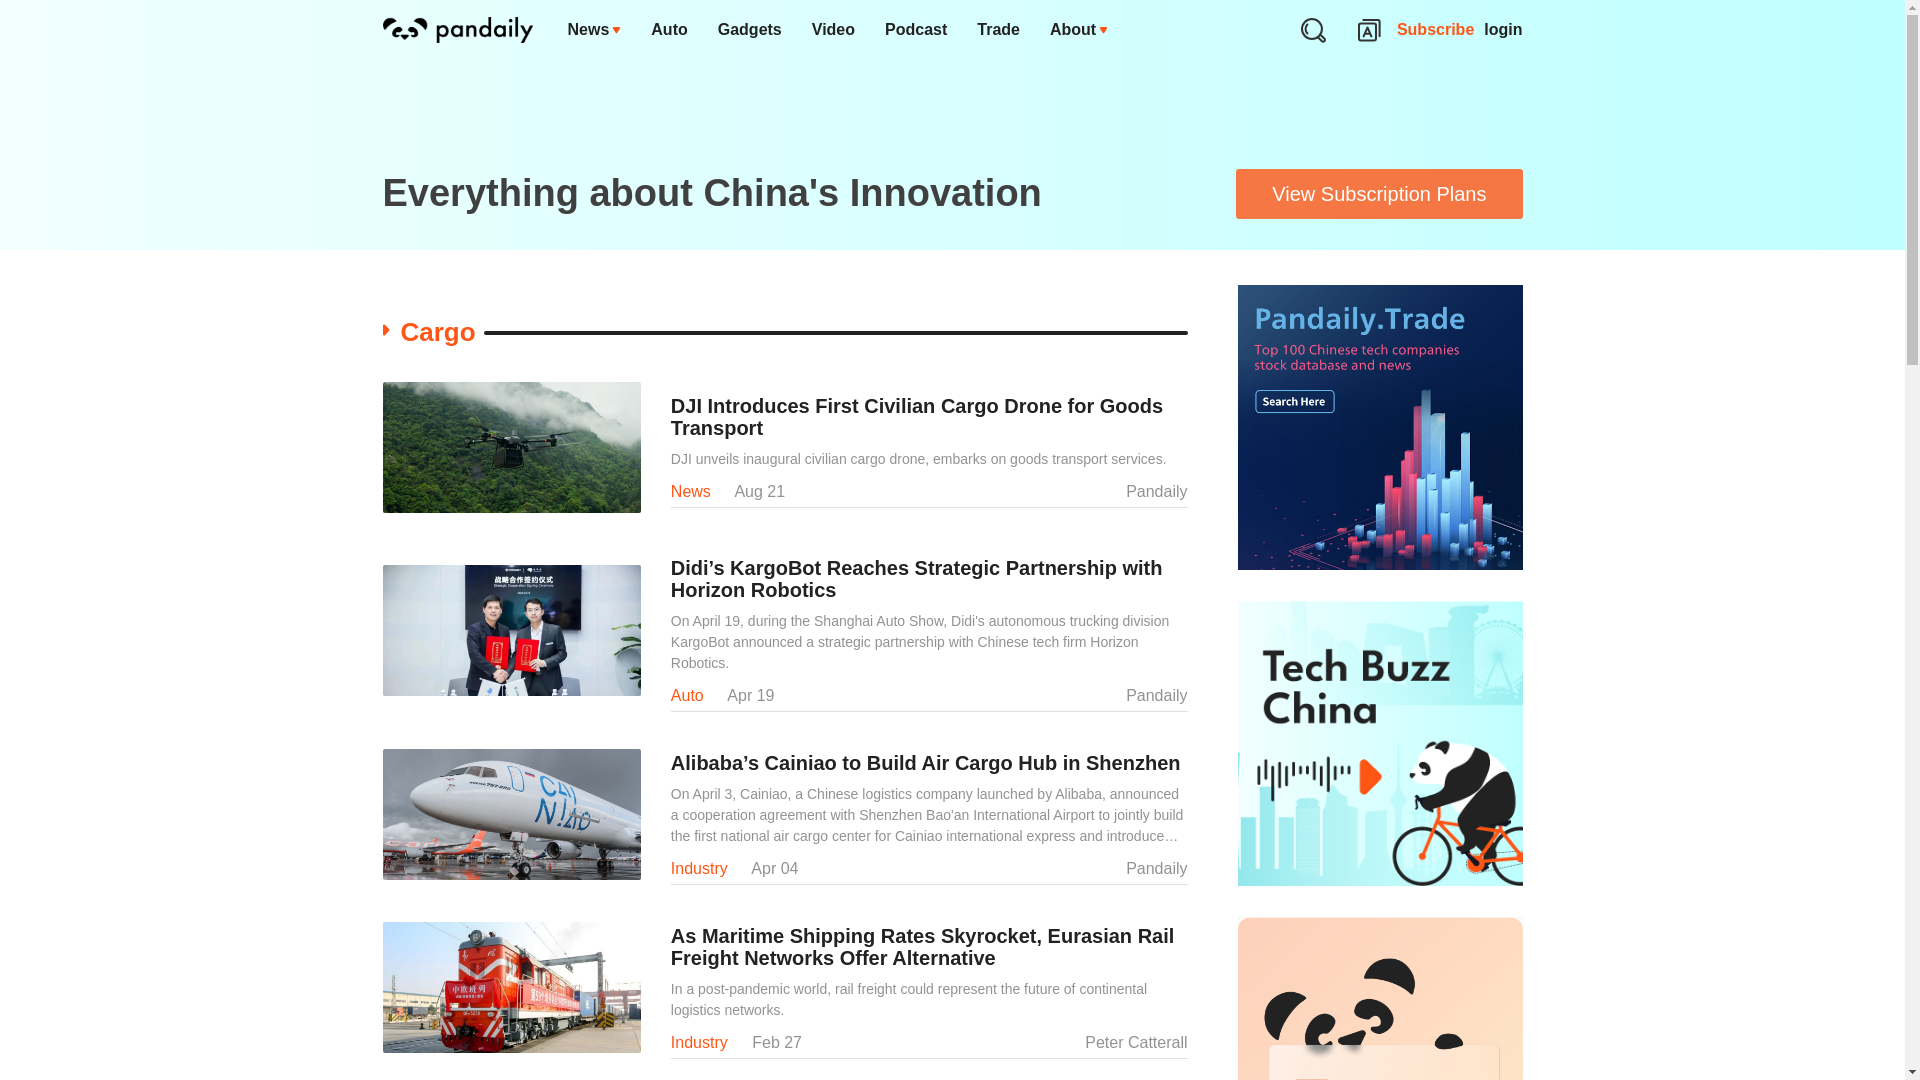 This screenshot has width=1920, height=1080. What do you see at coordinates (1156, 491) in the screenshot?
I see `Pandaily` at bounding box center [1156, 491].